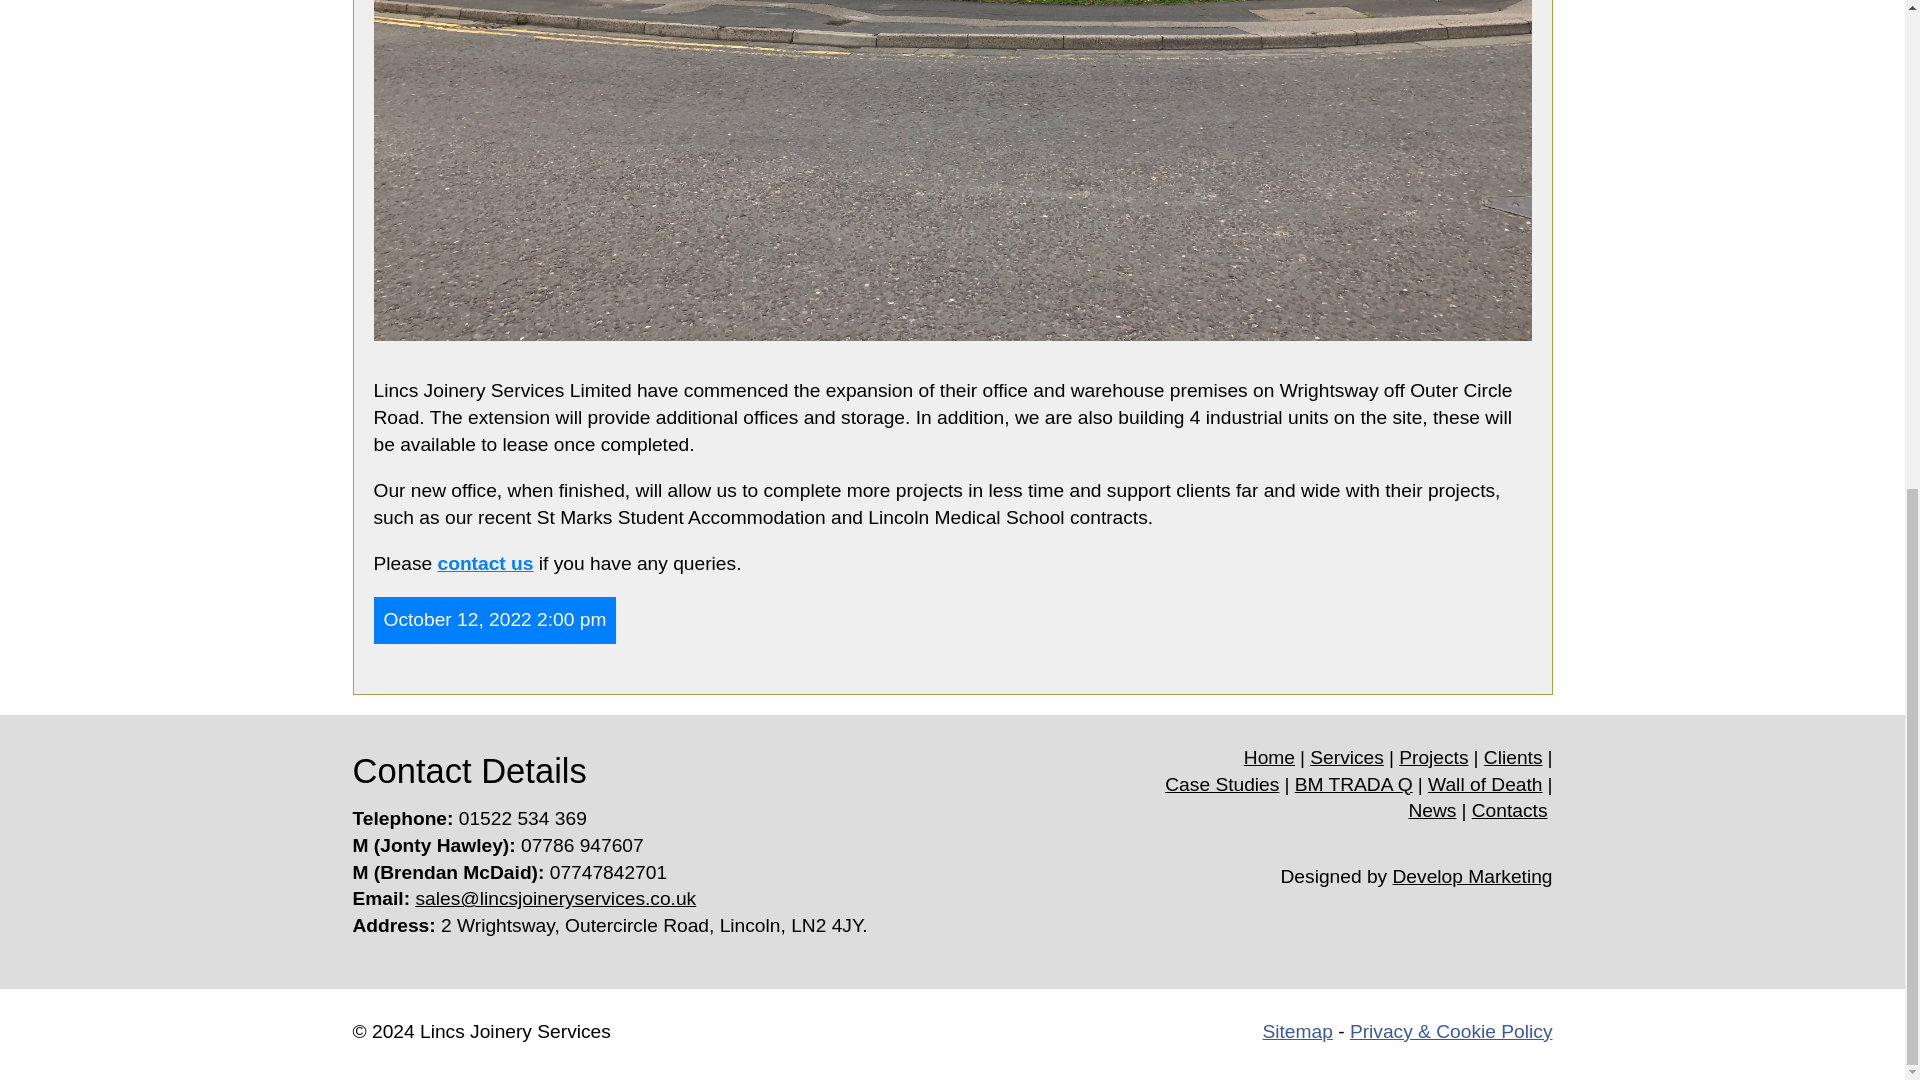  What do you see at coordinates (1484, 784) in the screenshot?
I see `Wall of Death` at bounding box center [1484, 784].